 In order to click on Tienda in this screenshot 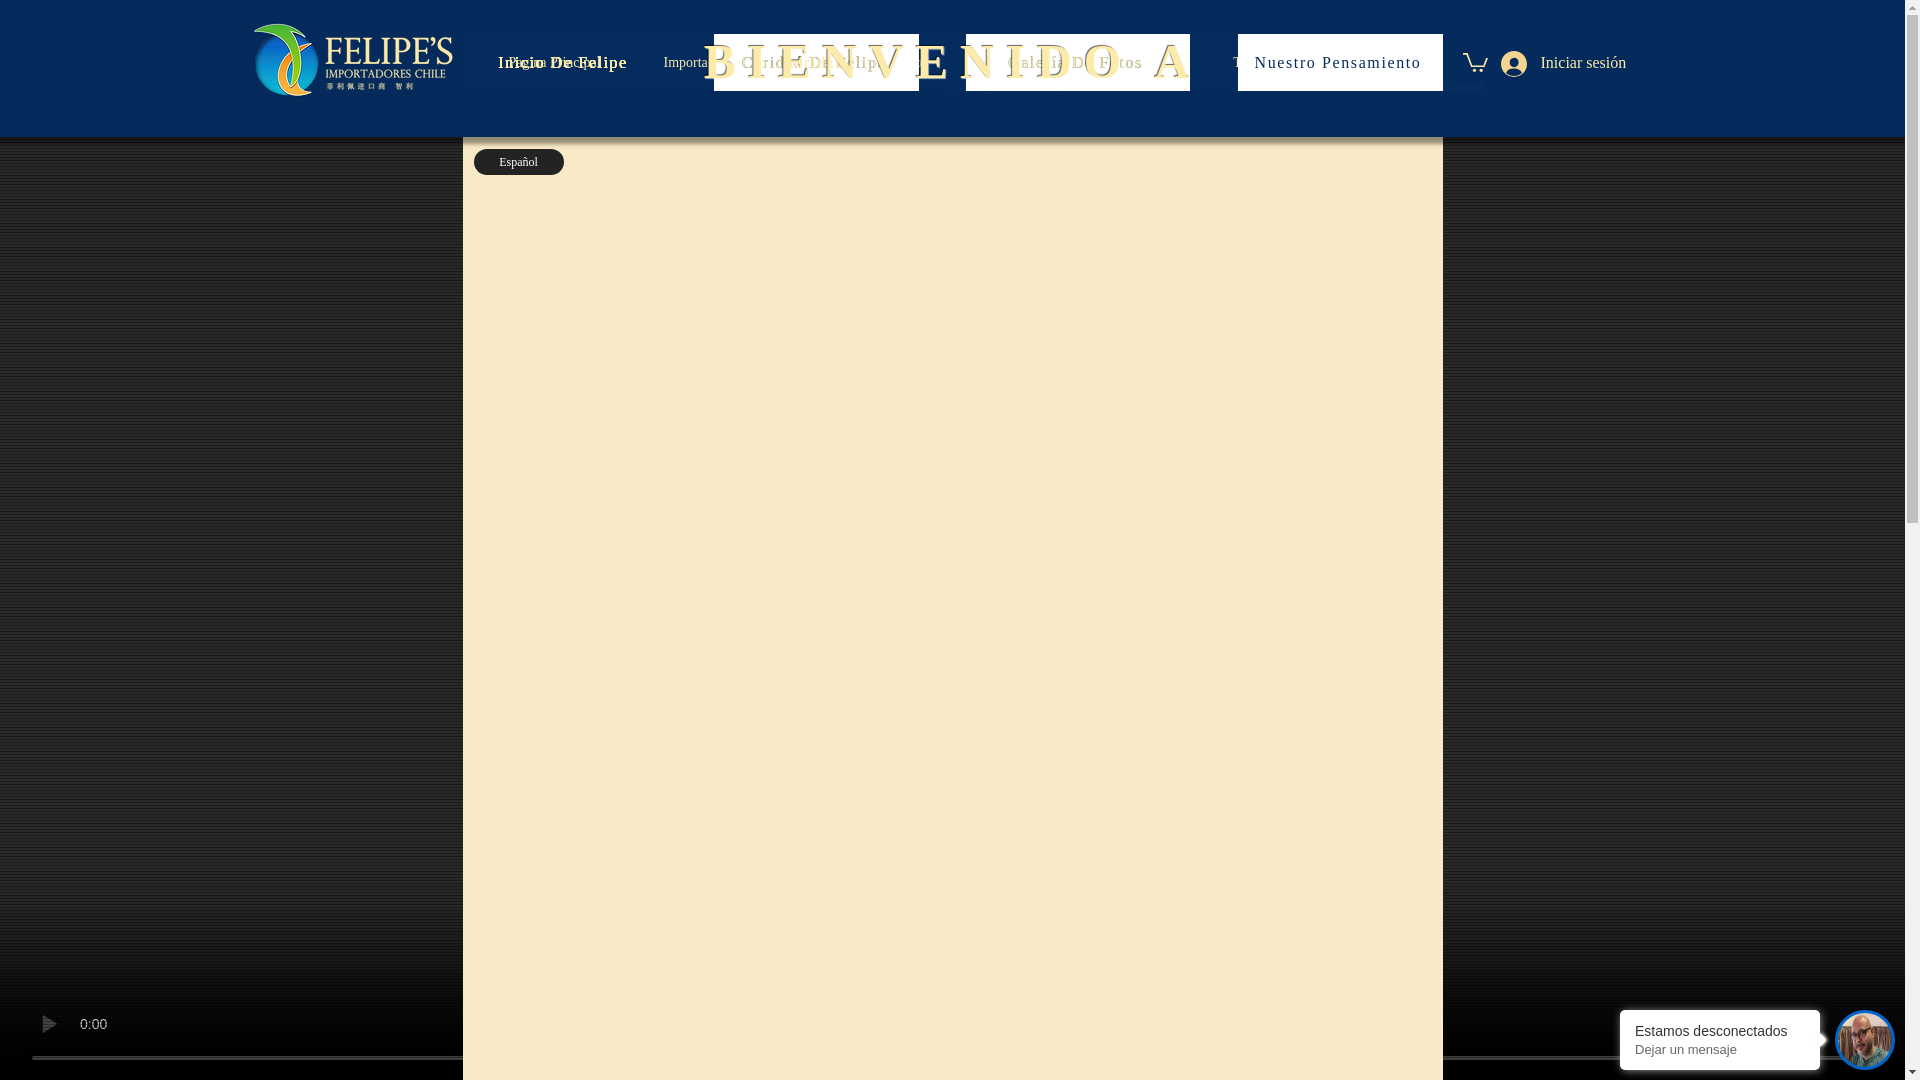, I will do `click(1252, 62)`.